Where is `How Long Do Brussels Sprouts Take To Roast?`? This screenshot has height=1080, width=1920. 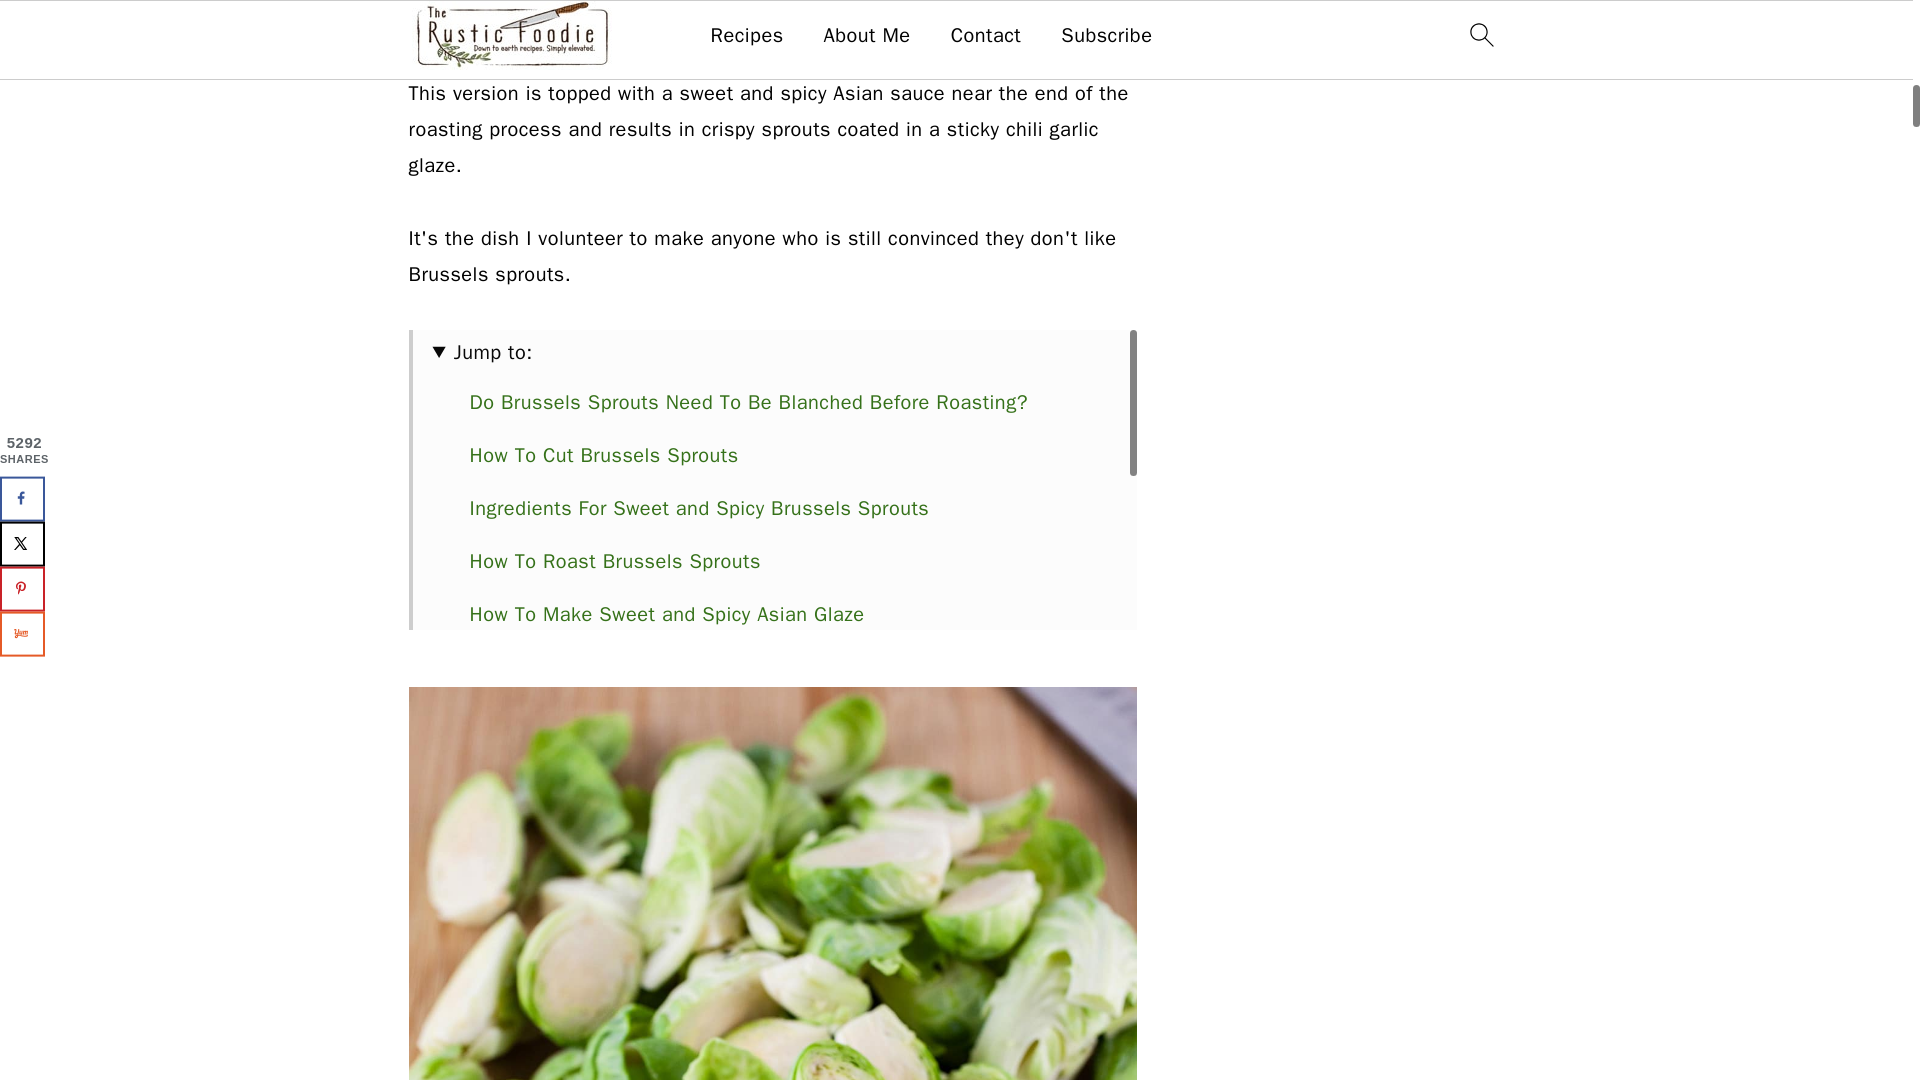 How Long Do Brussels Sprouts Take To Roast? is located at coordinates (687, 667).